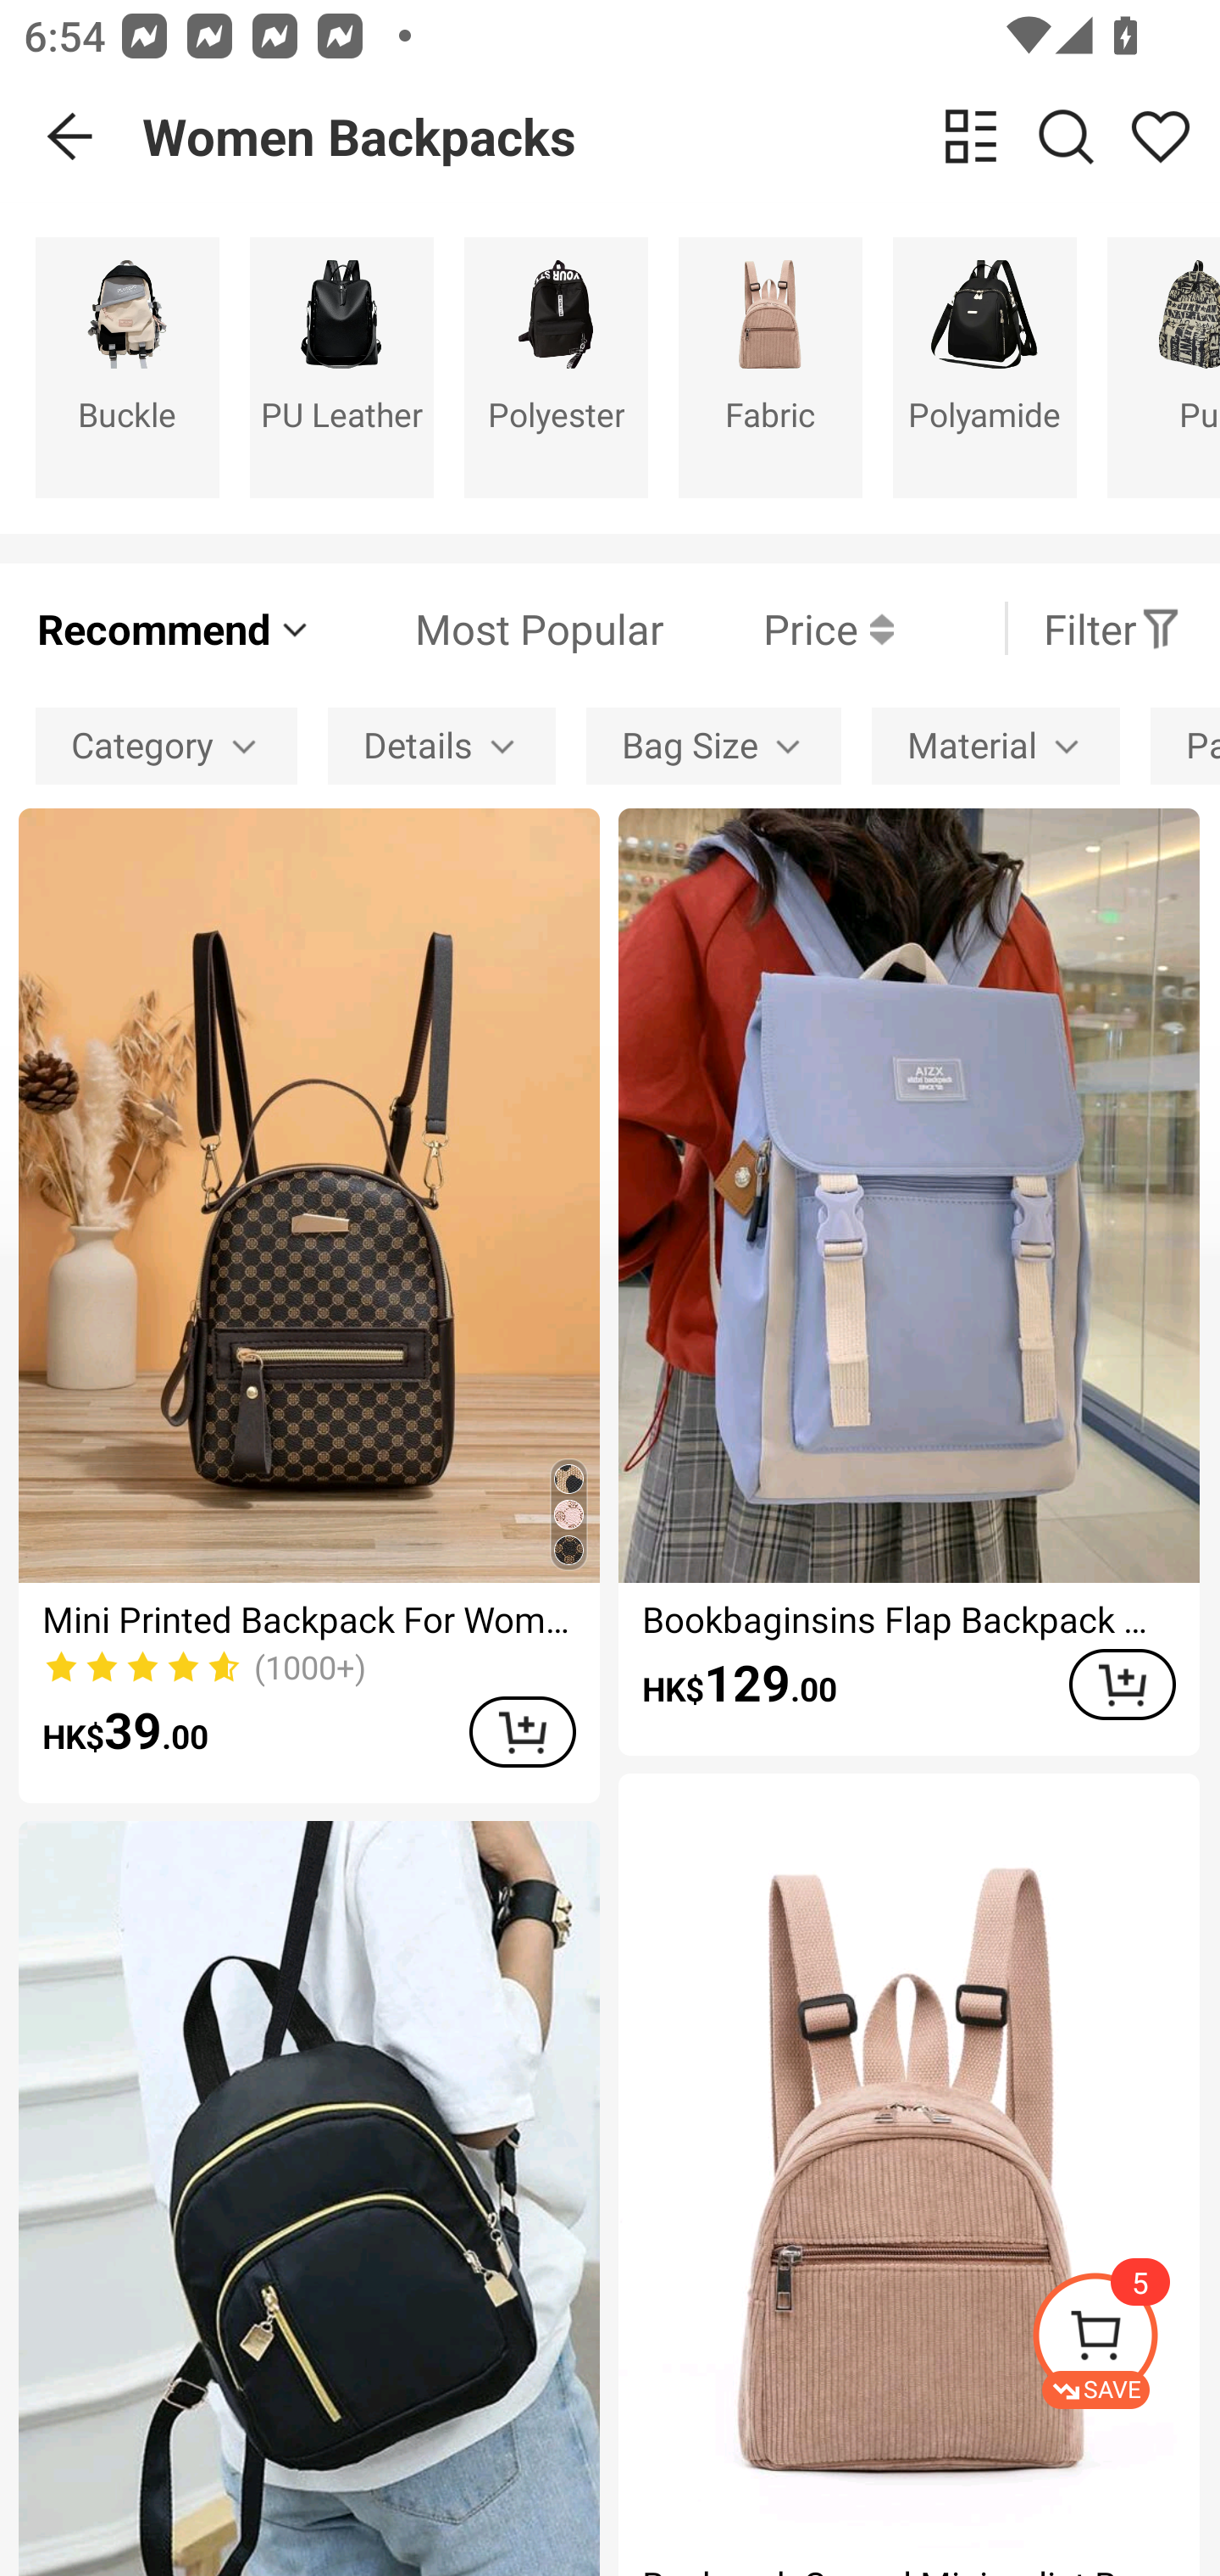  Describe the element at coordinates (1112, 628) in the screenshot. I see `Filter` at that location.